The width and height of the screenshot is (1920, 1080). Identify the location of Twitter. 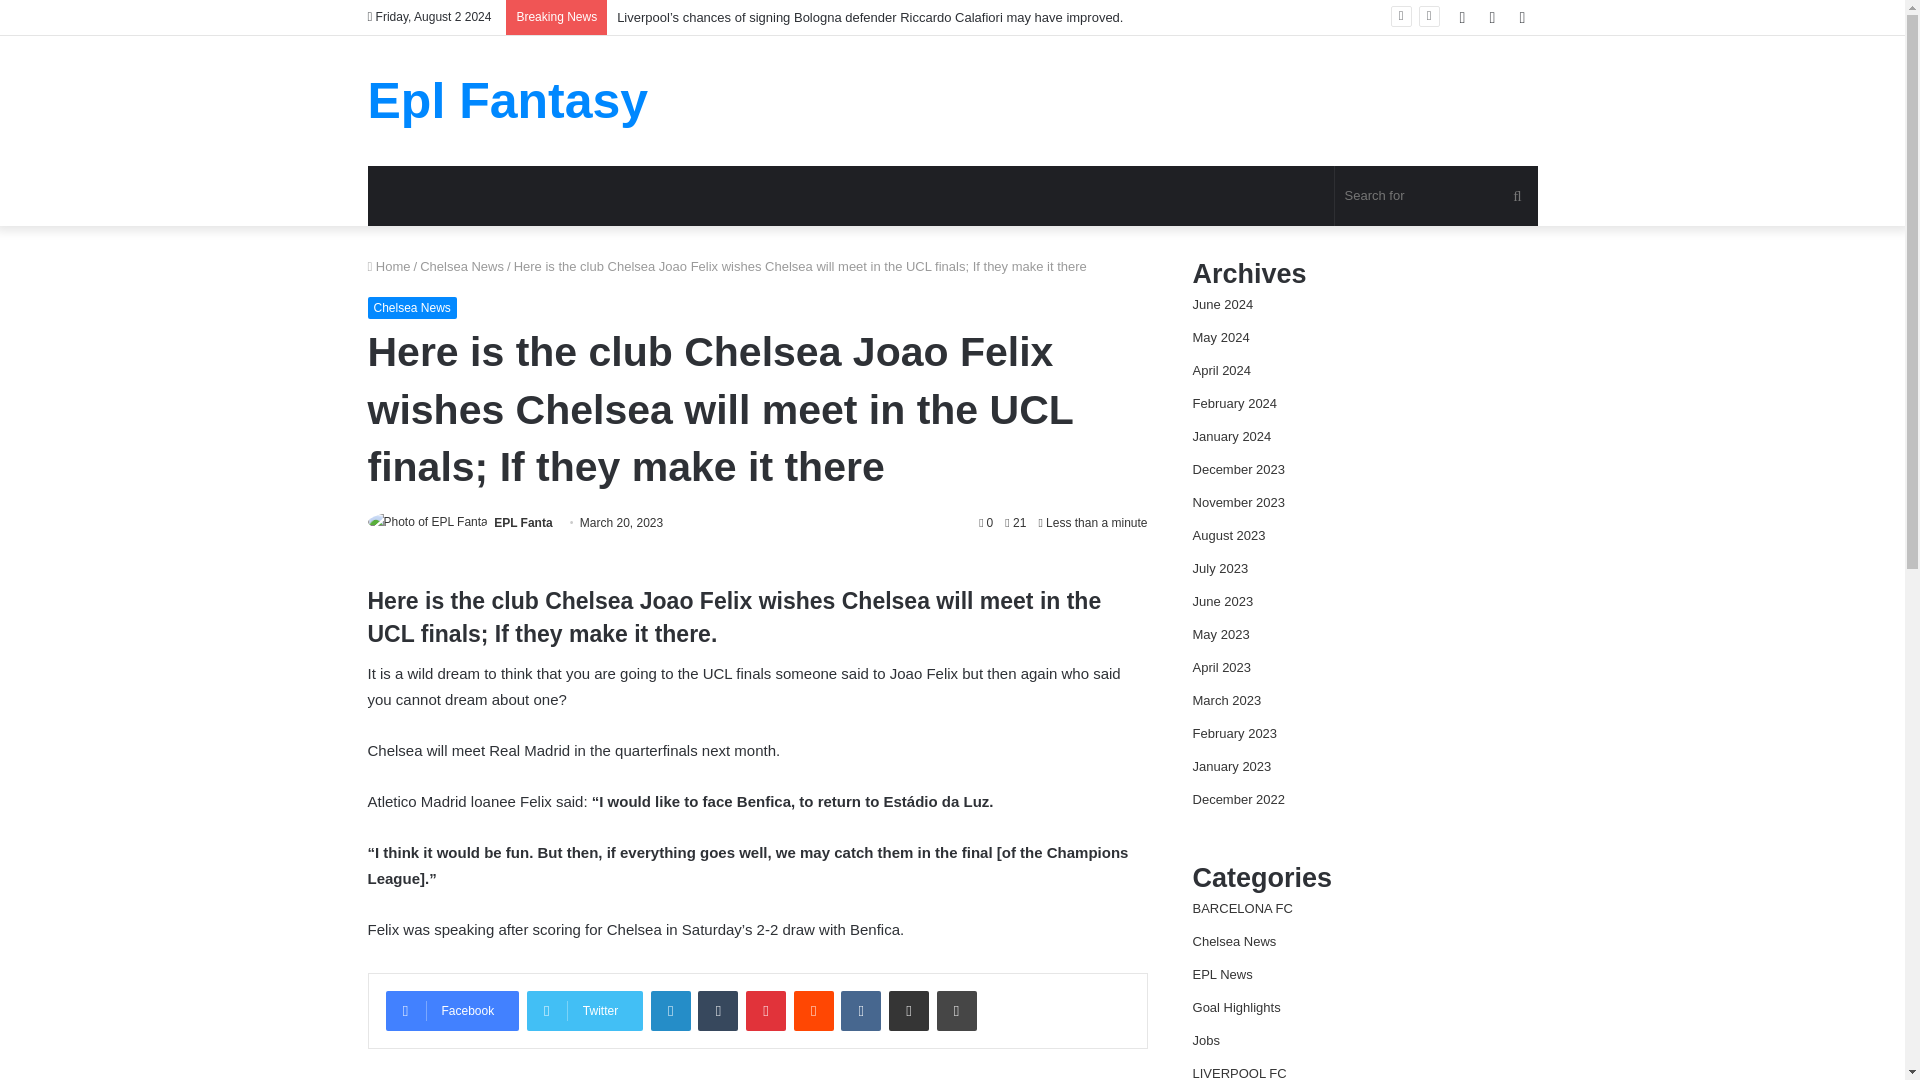
(584, 1011).